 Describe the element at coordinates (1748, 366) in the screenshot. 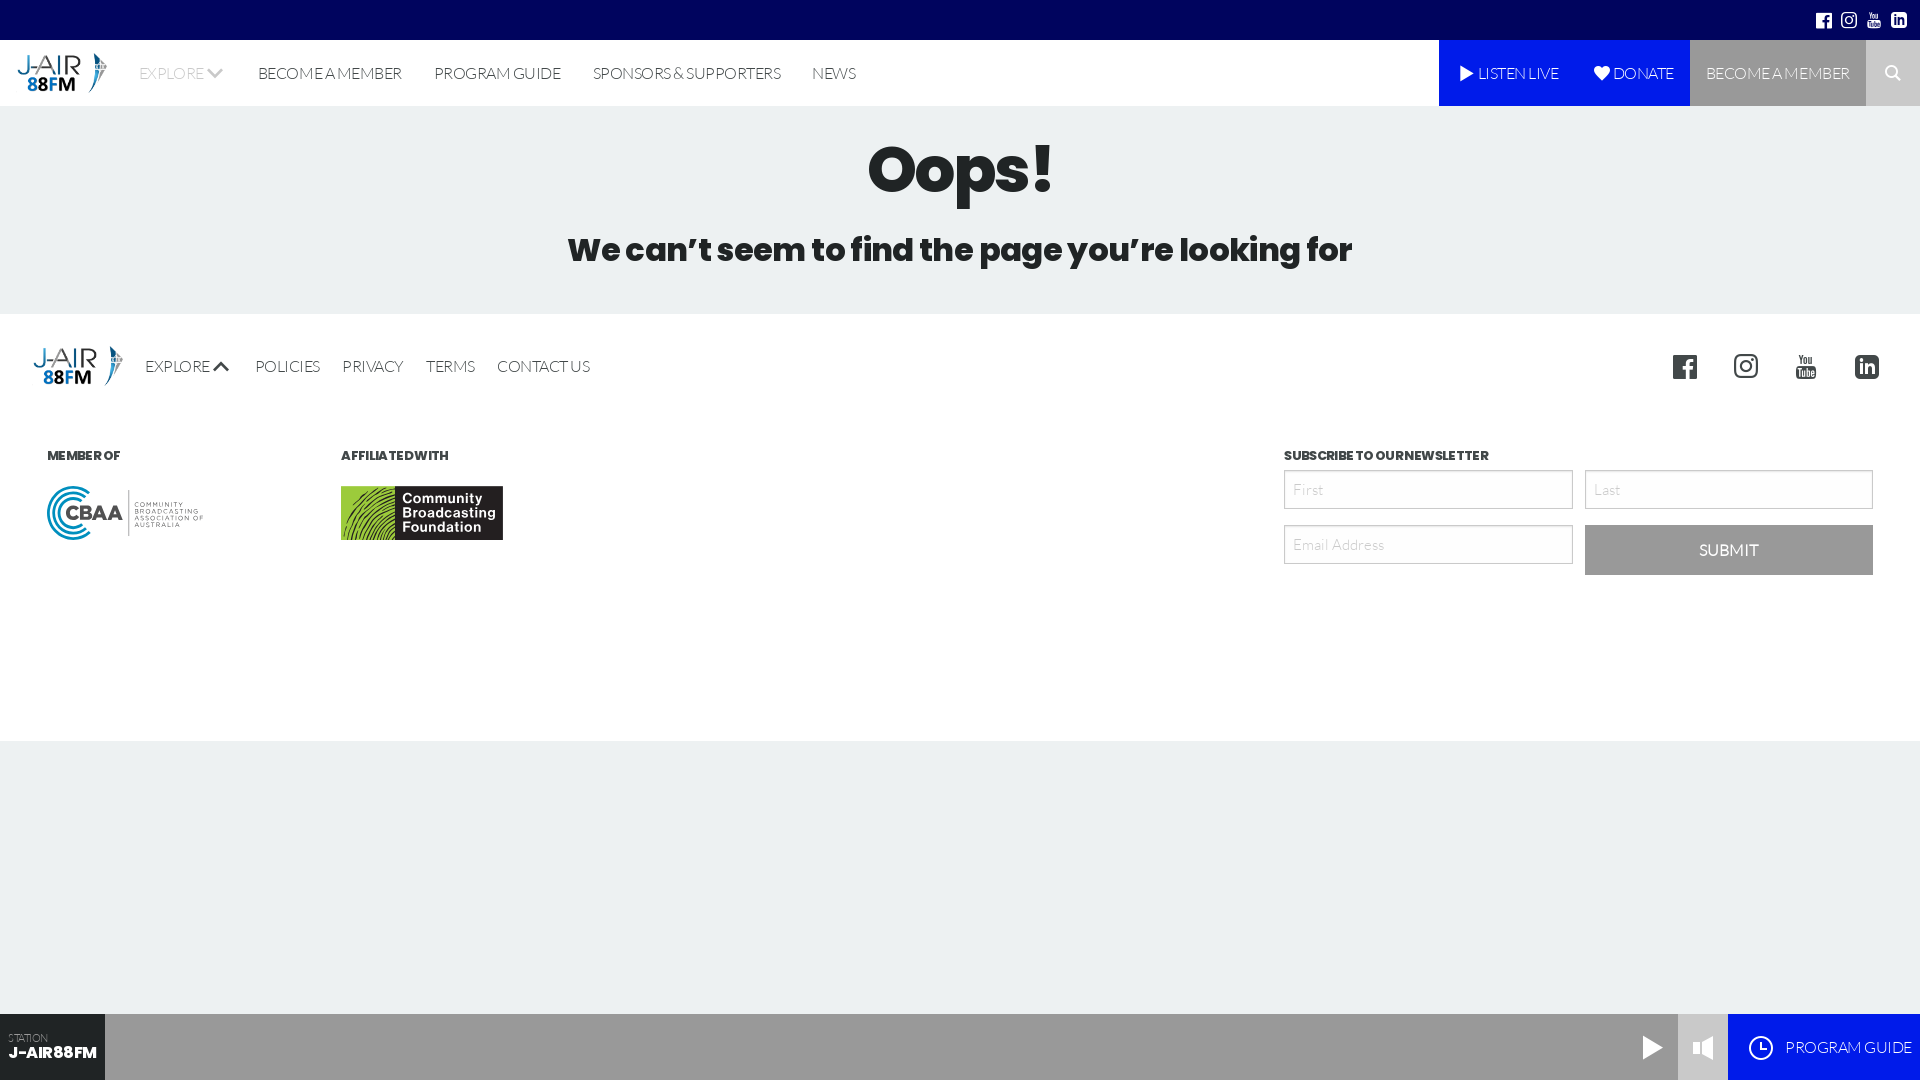

I see ` ` at that location.